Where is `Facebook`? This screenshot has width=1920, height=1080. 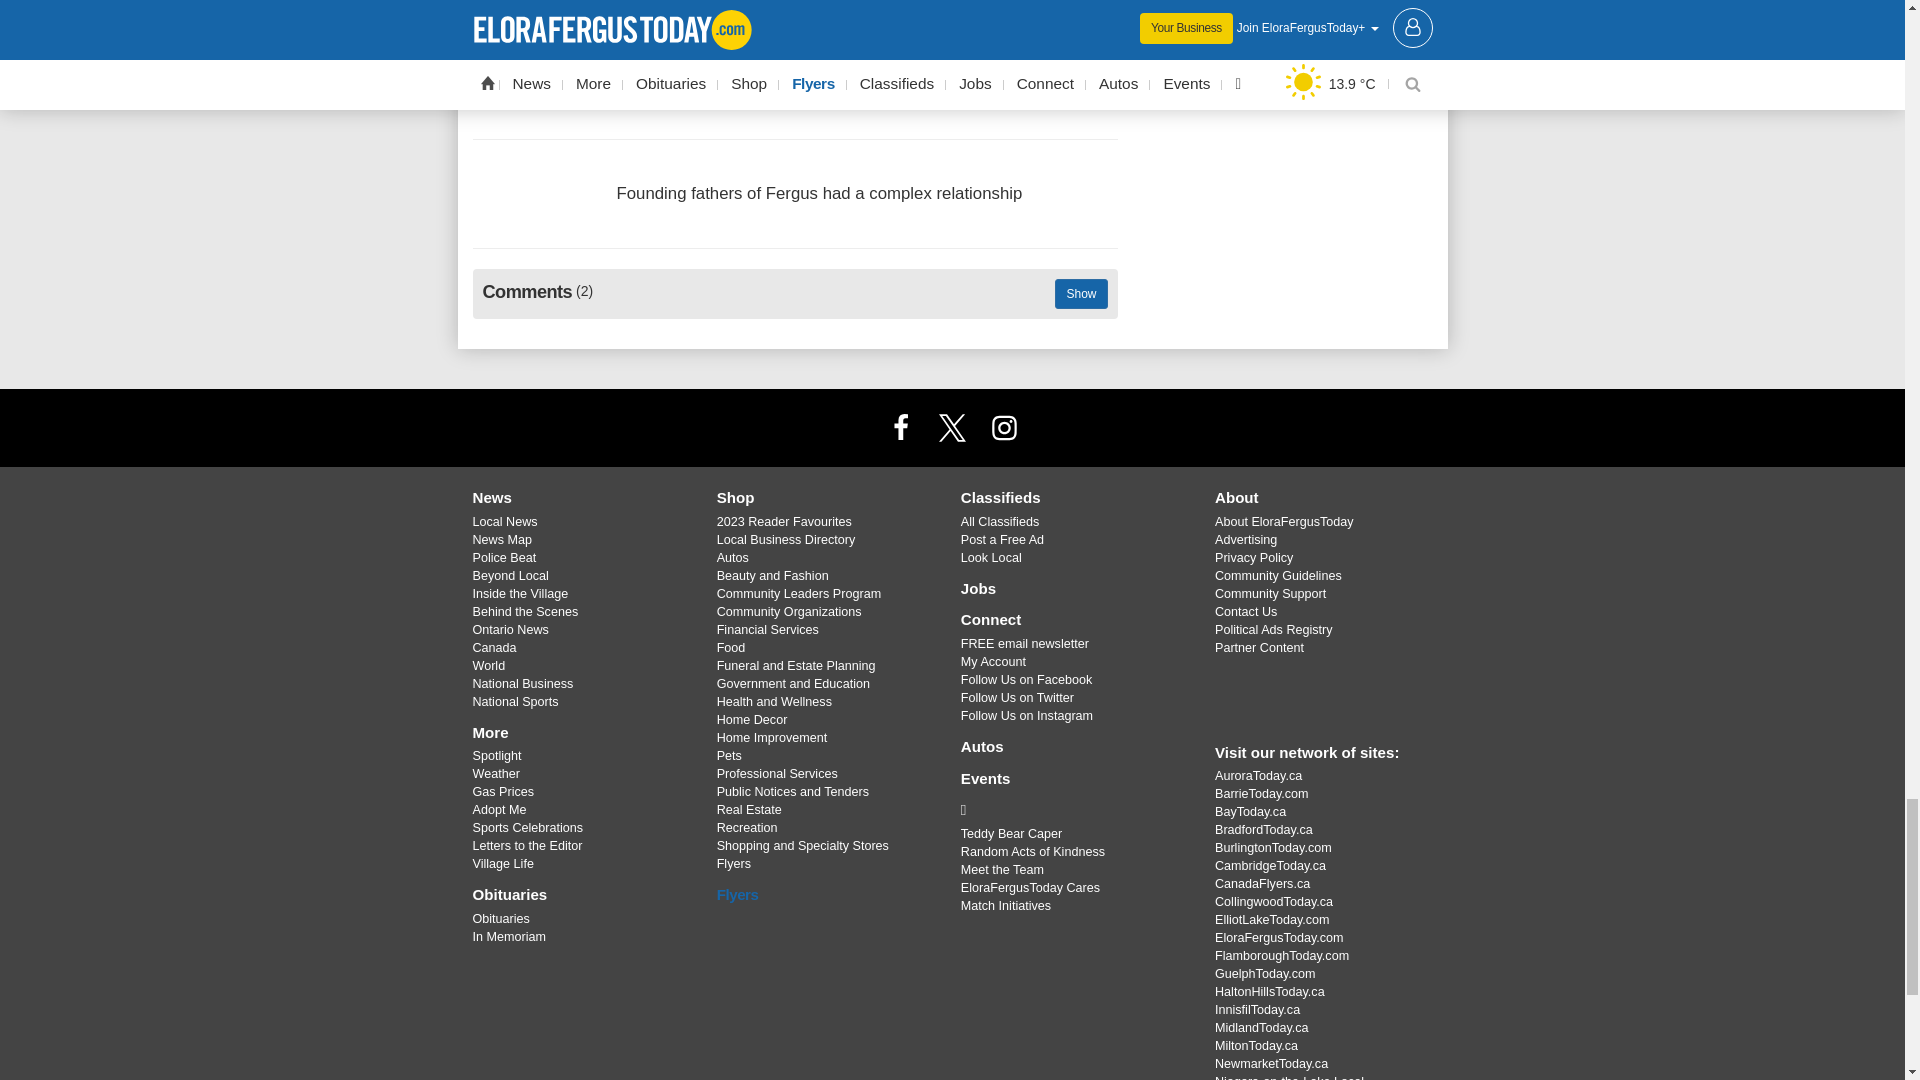
Facebook is located at coordinates (901, 428).